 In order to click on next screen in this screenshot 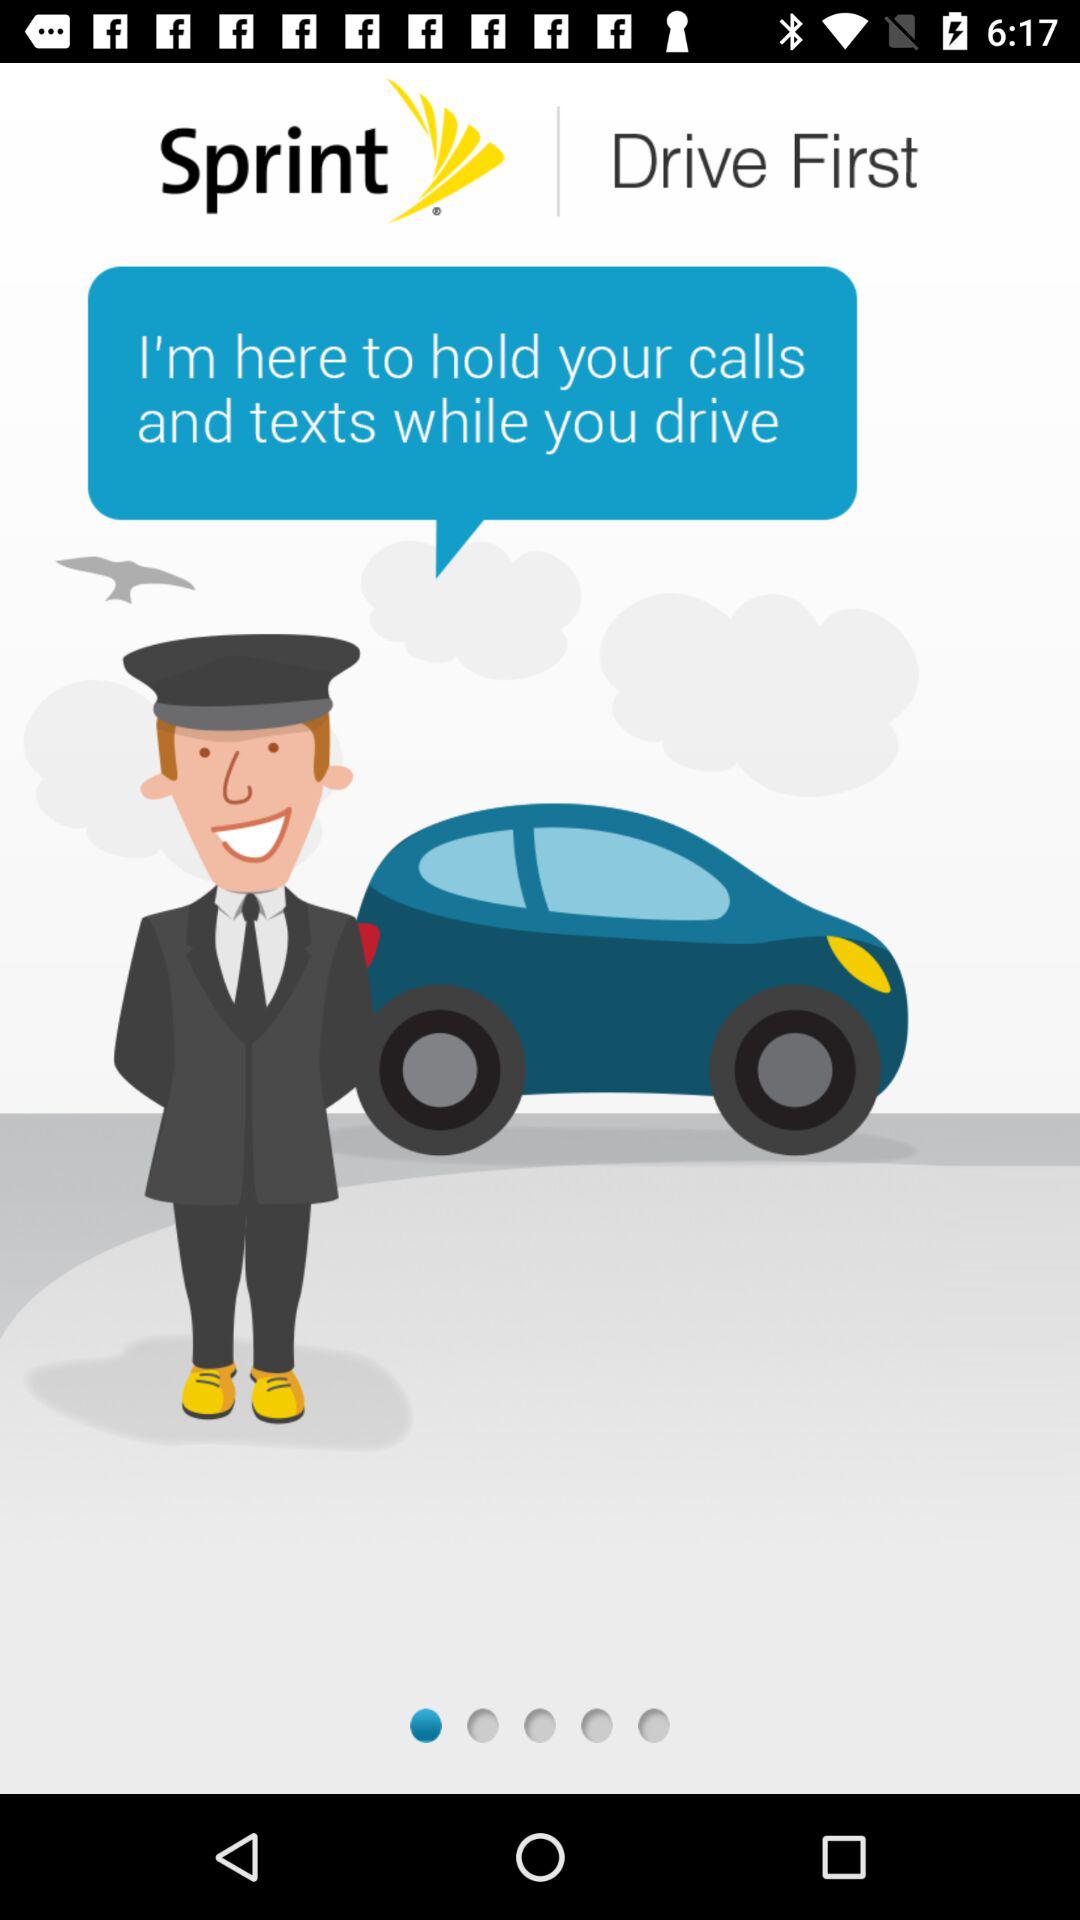, I will do `click(596, 1726)`.